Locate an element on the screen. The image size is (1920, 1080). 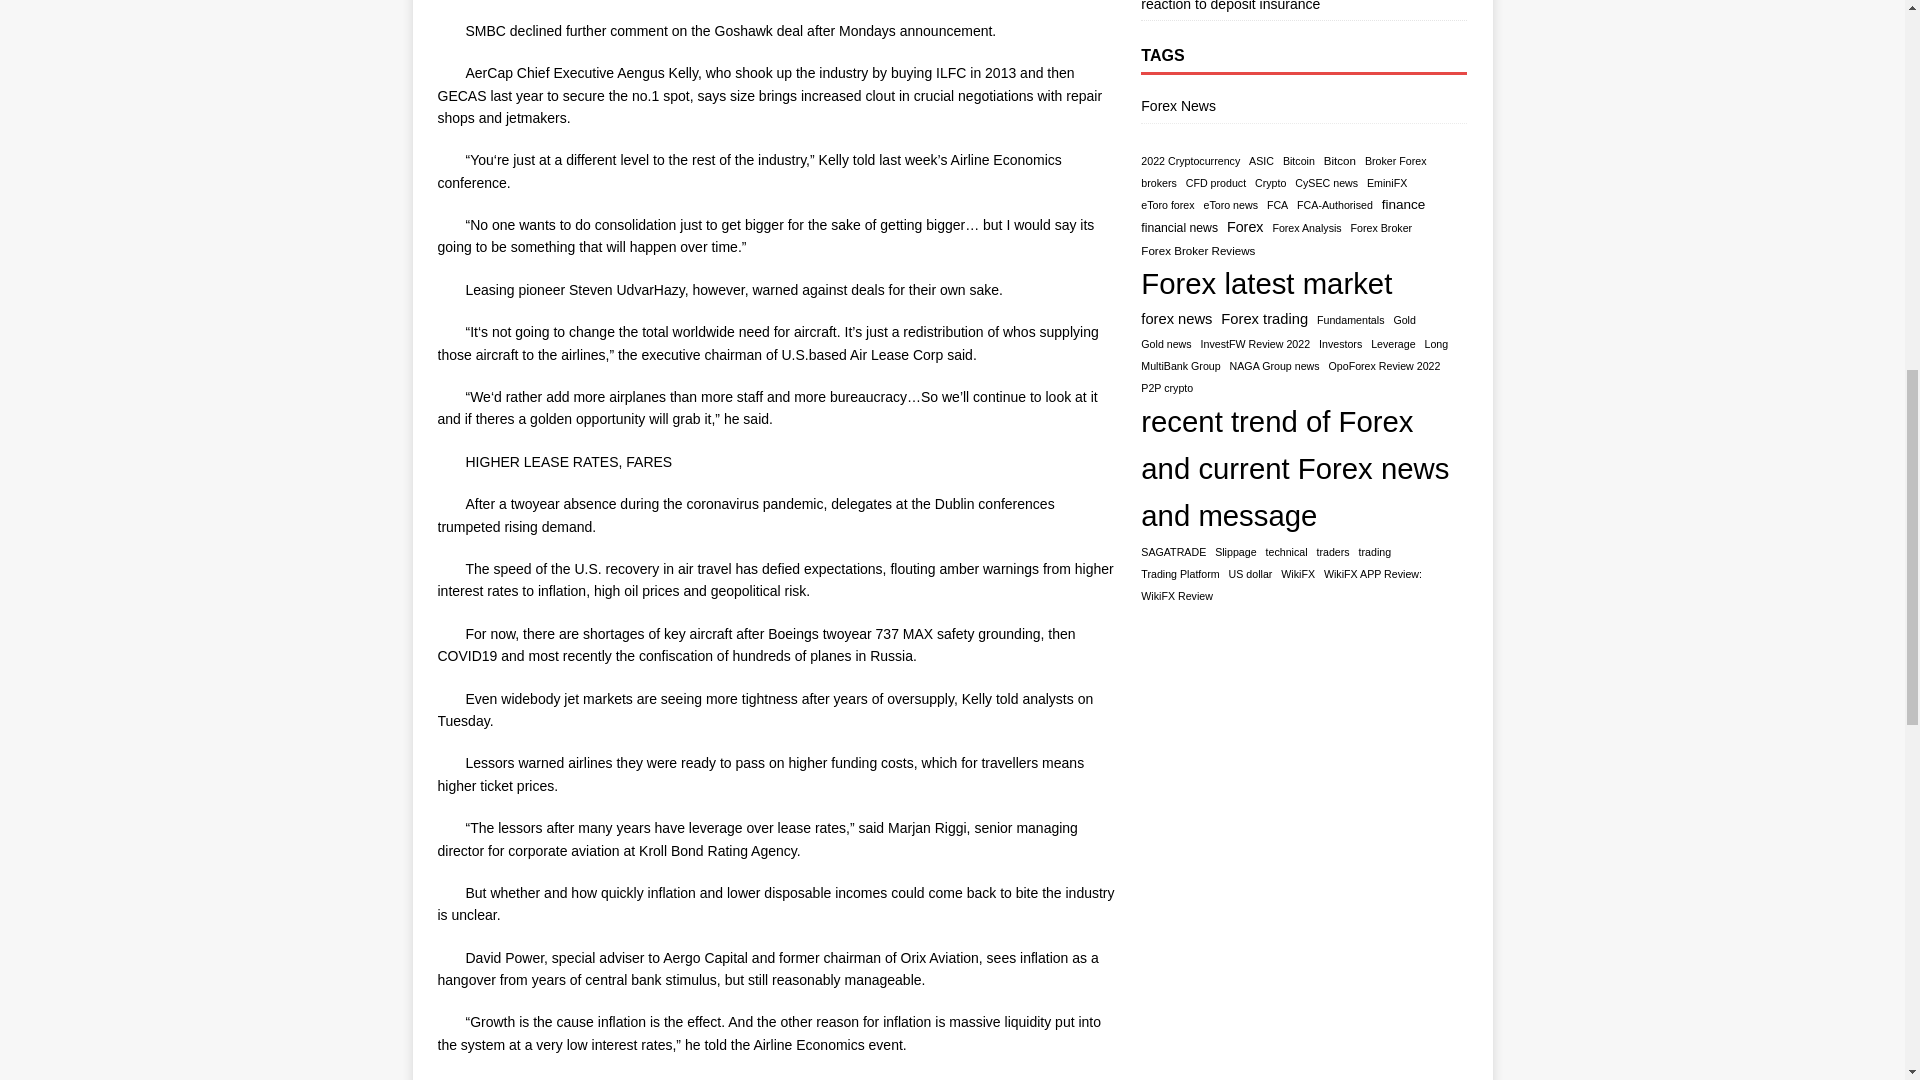
Broker Forex is located at coordinates (1396, 161).